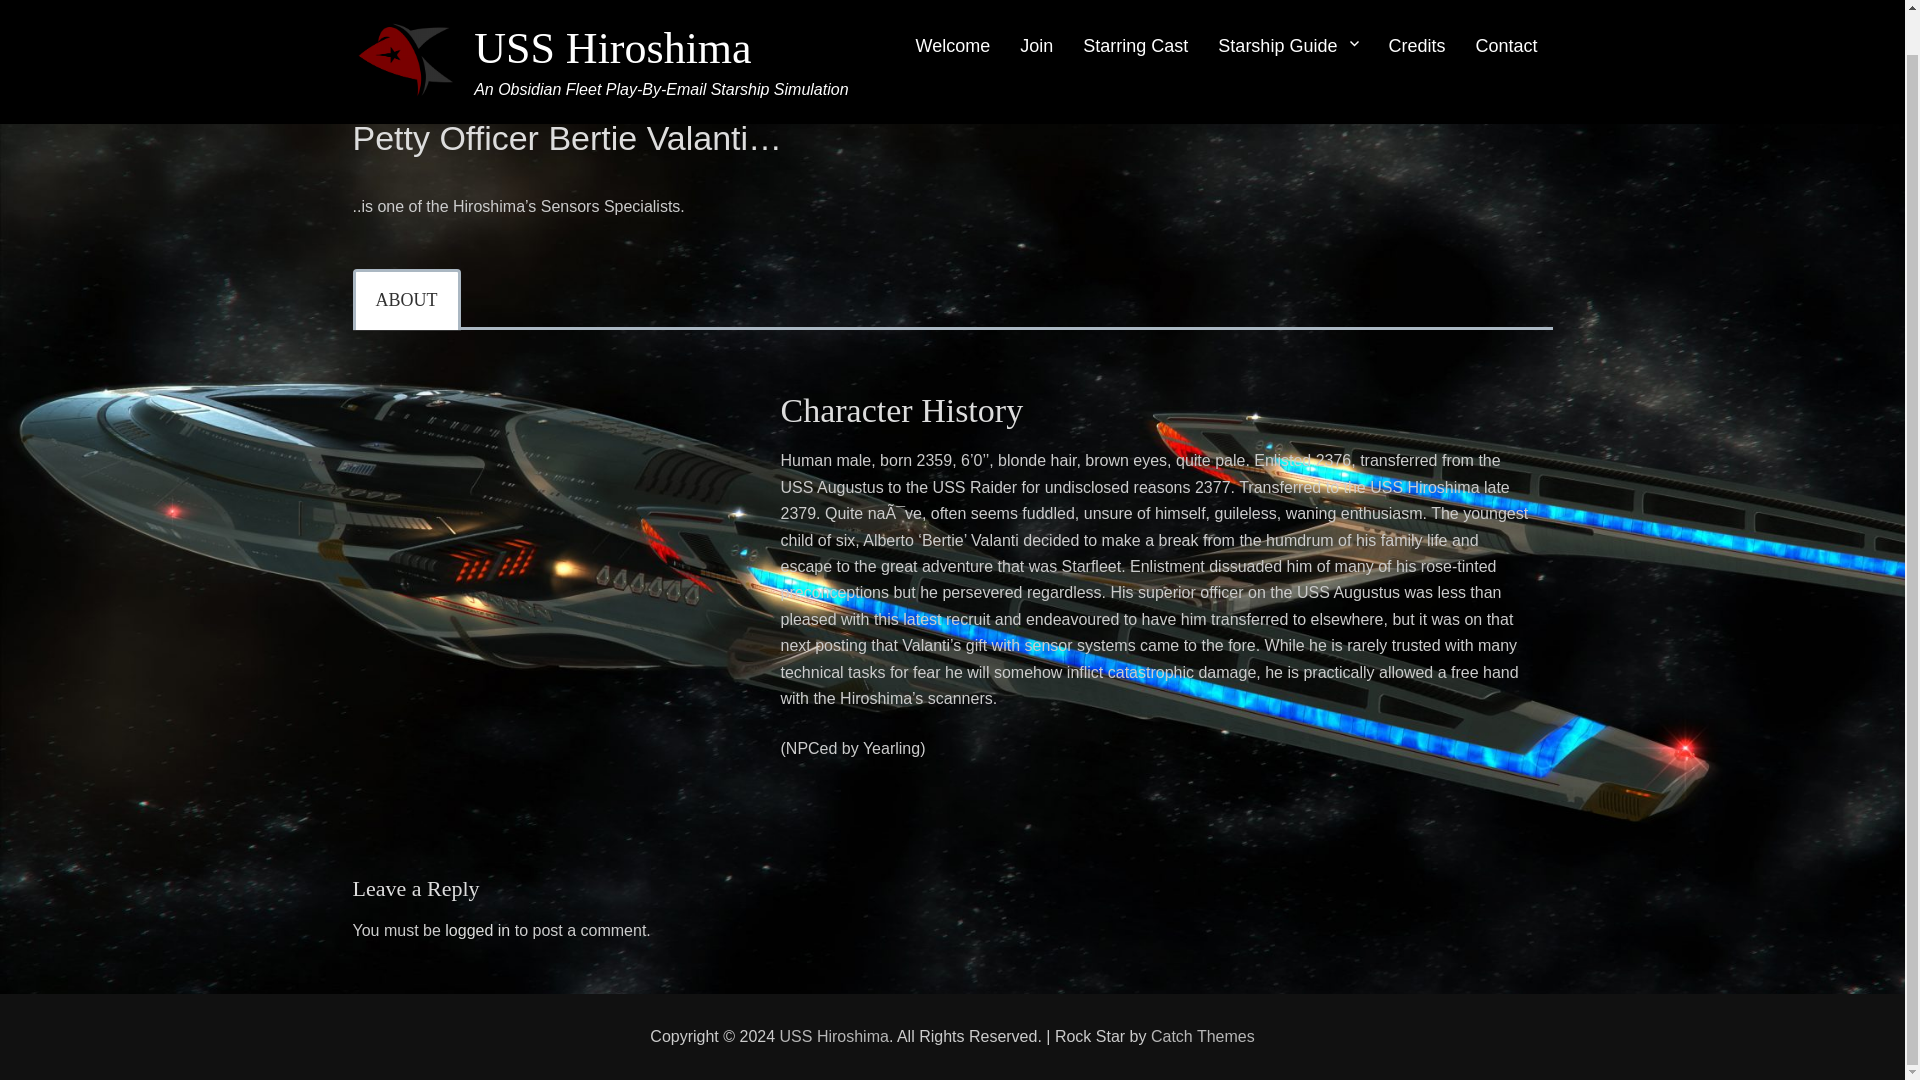  Describe the element at coordinates (406, 299) in the screenshot. I see `ABOUT` at that location.